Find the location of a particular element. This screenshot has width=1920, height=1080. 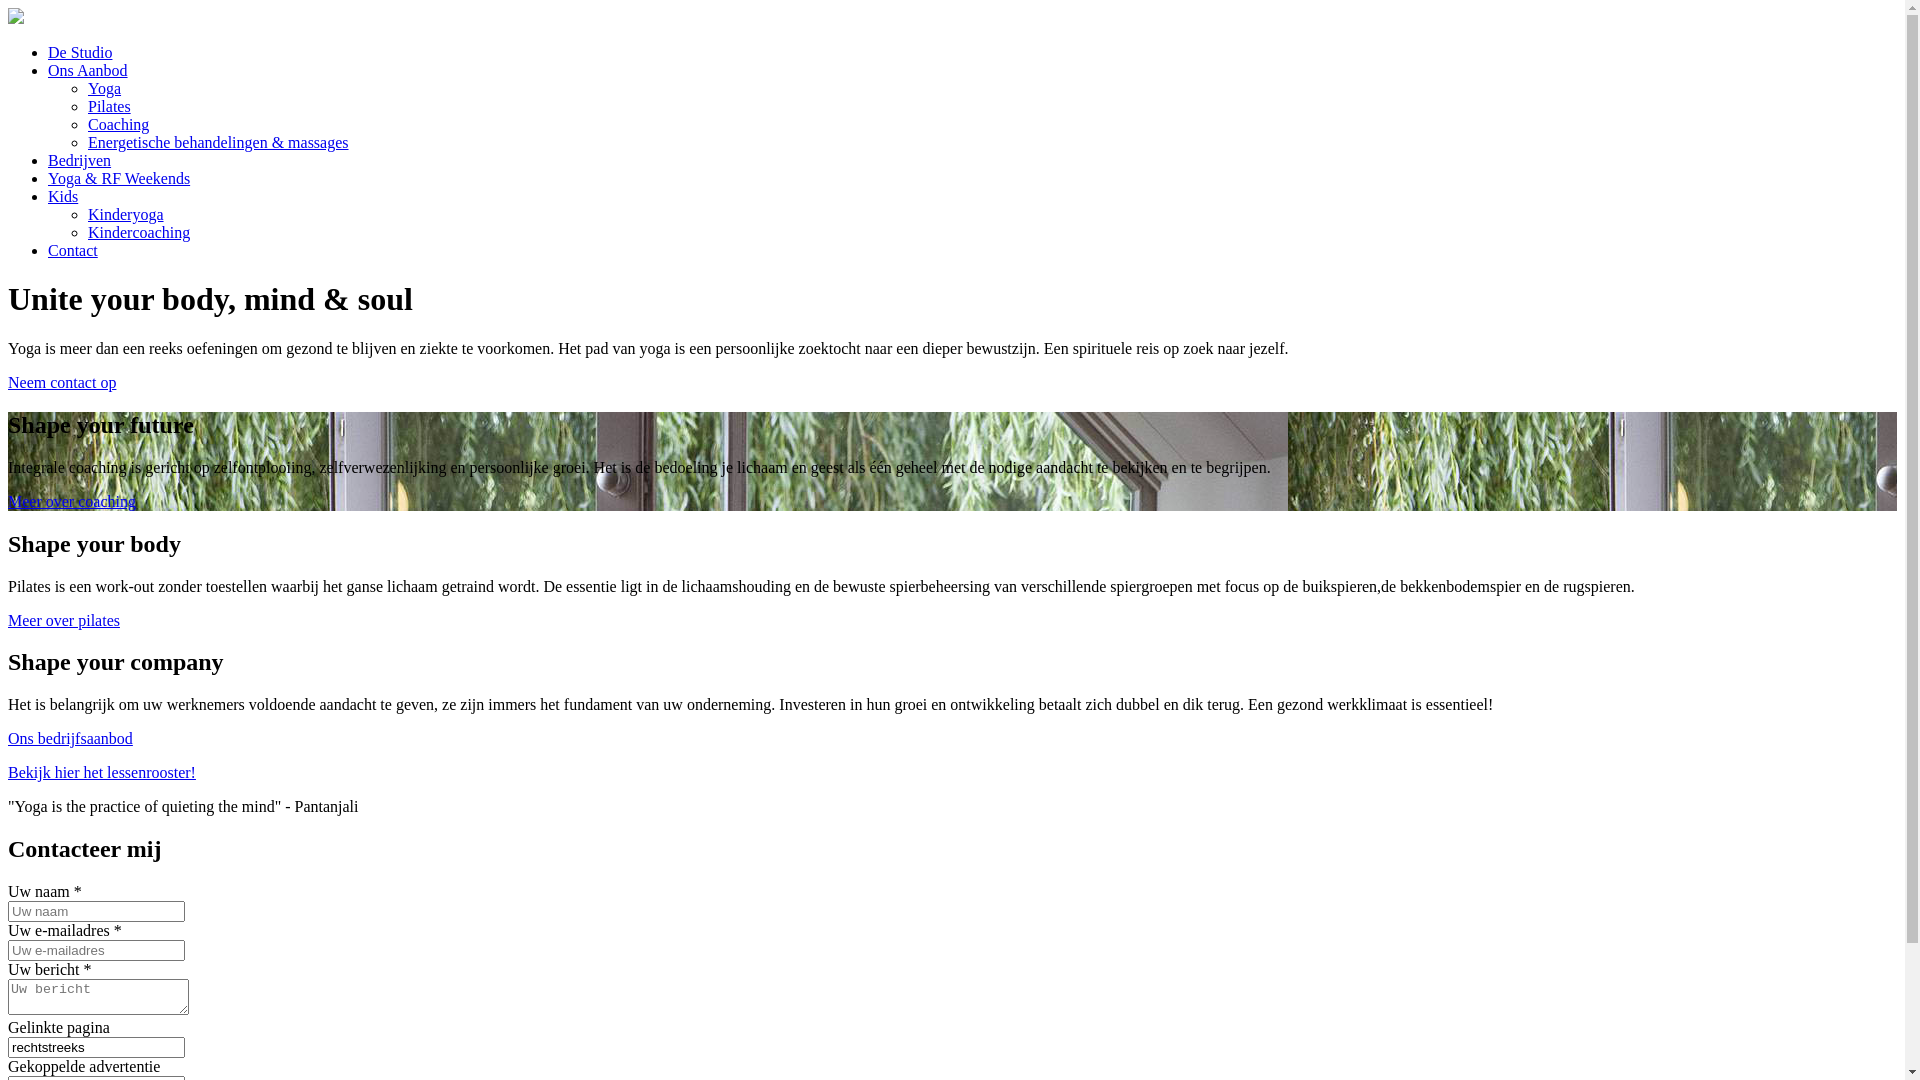

Bedrijven is located at coordinates (80, 160).